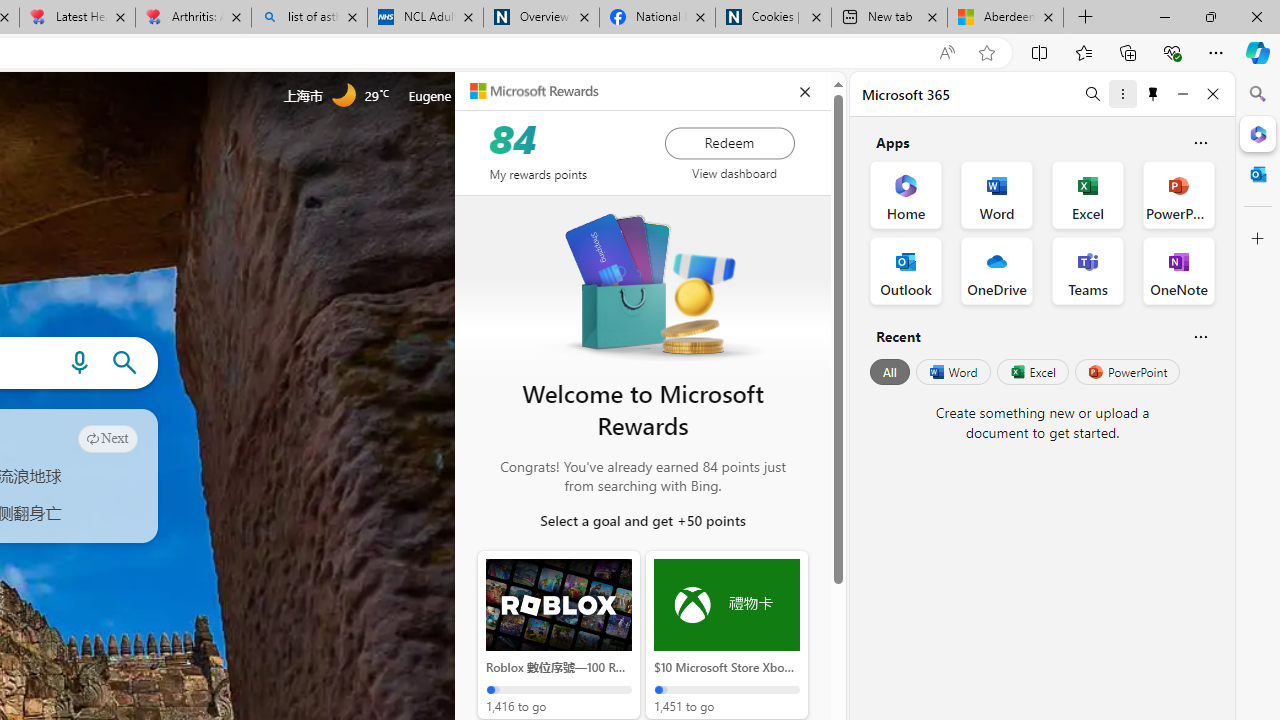 This screenshot has width=1280, height=720. I want to click on Word Office App, so click(996, 194).